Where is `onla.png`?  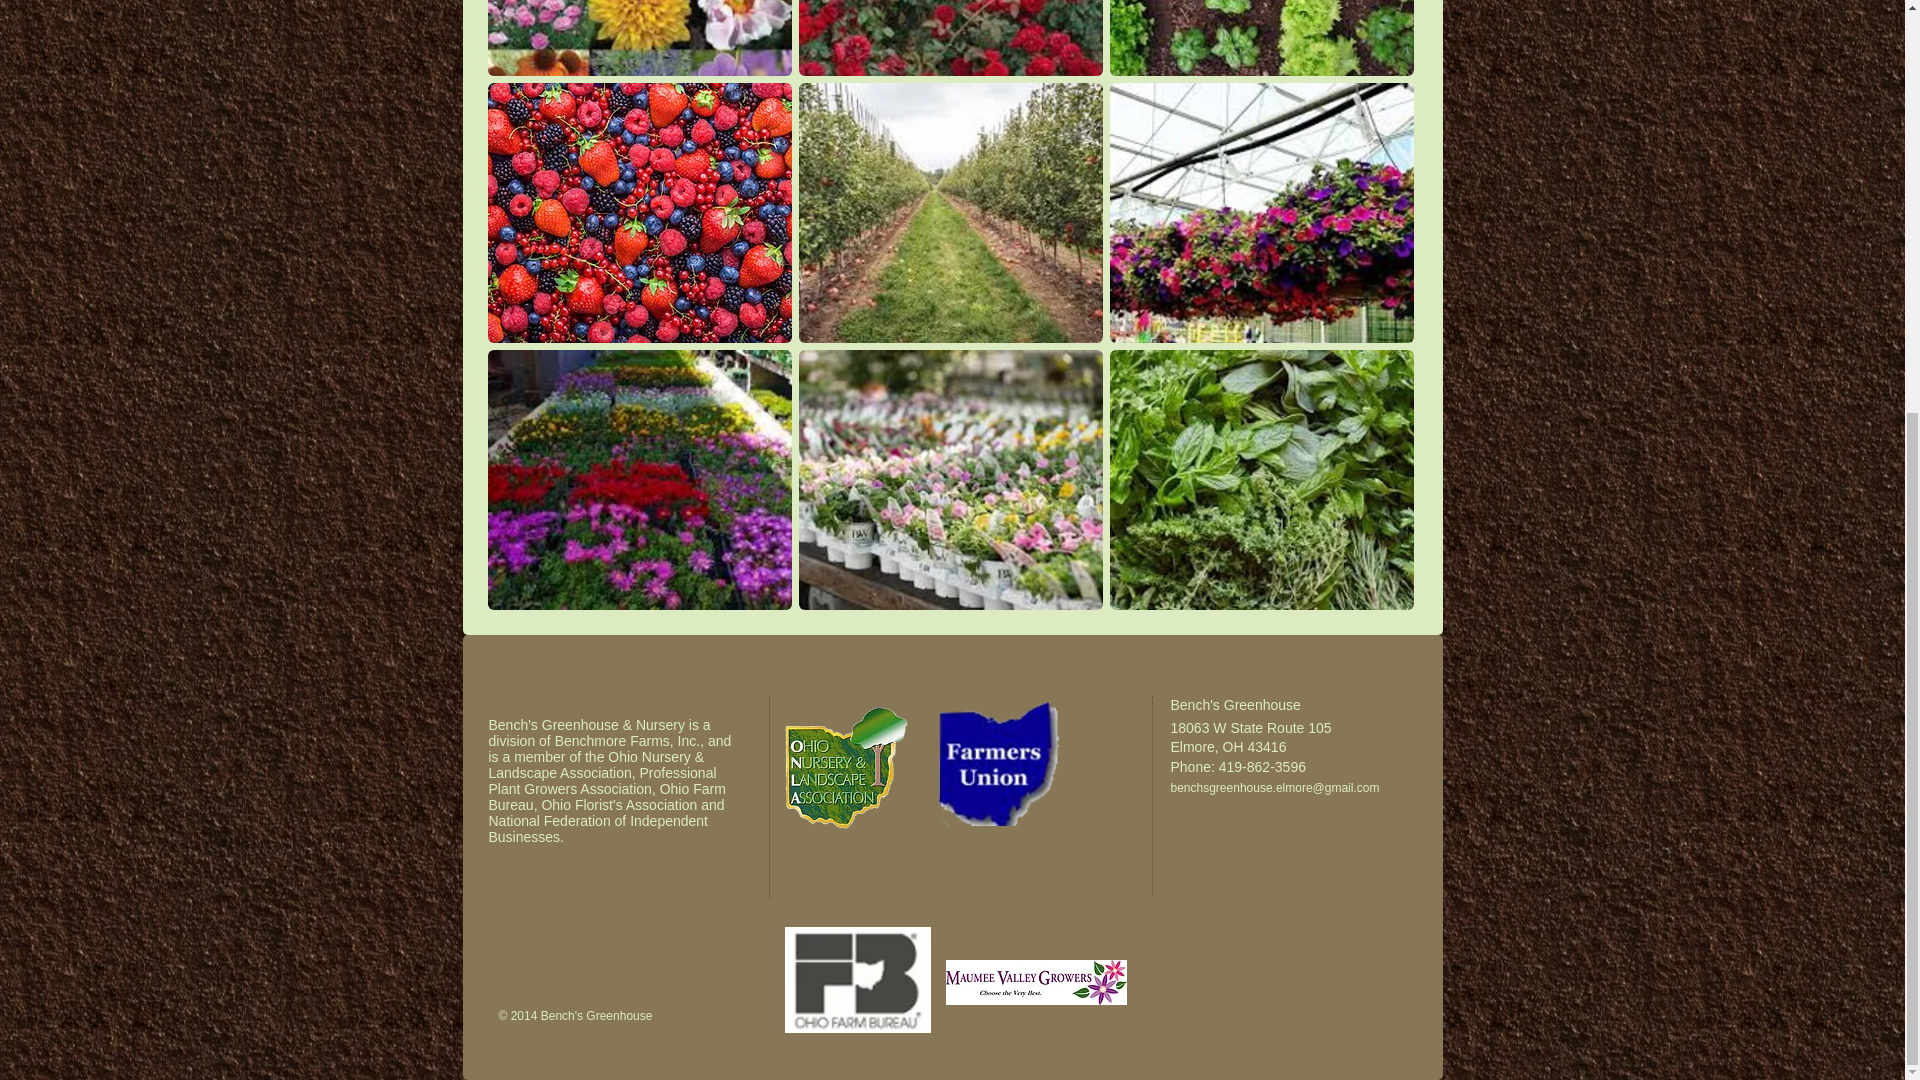 onla.png is located at coordinates (844, 768).